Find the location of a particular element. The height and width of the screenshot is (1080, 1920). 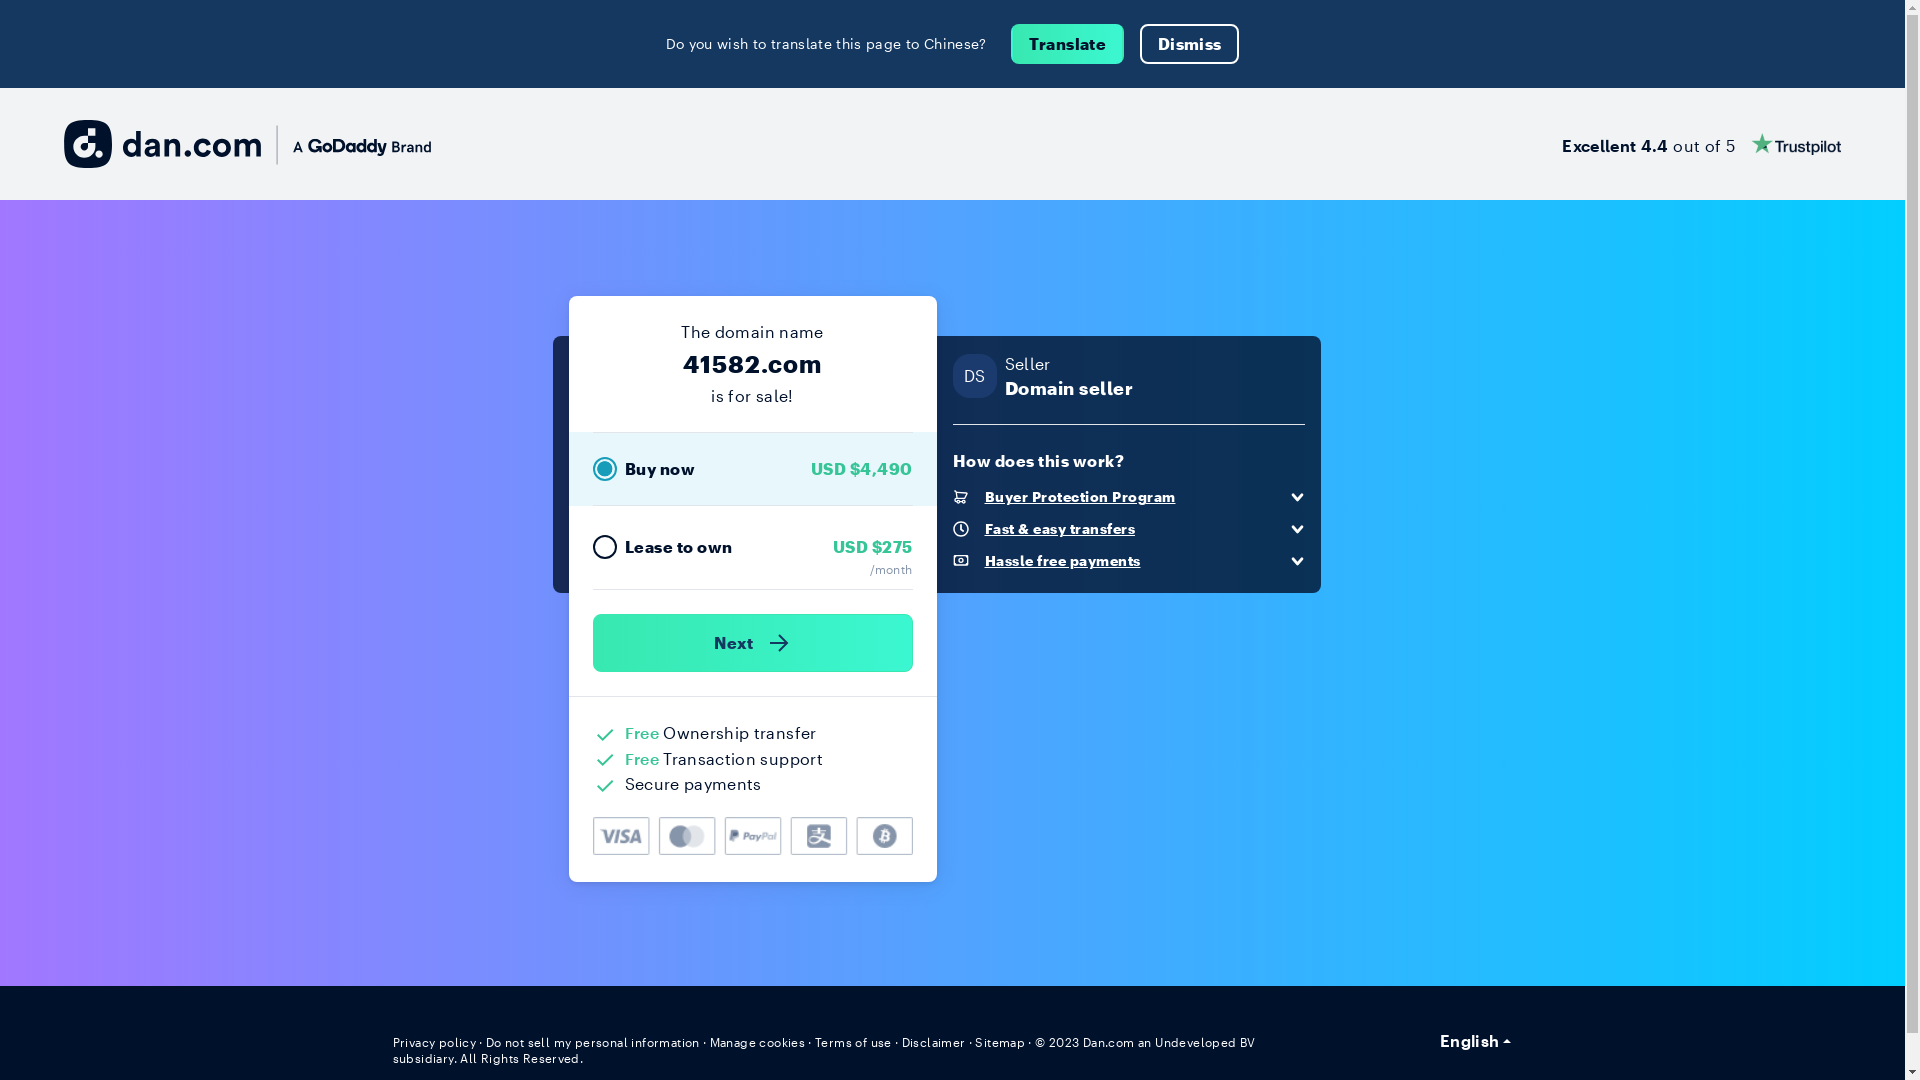

Dismiss is located at coordinates (1190, 44).